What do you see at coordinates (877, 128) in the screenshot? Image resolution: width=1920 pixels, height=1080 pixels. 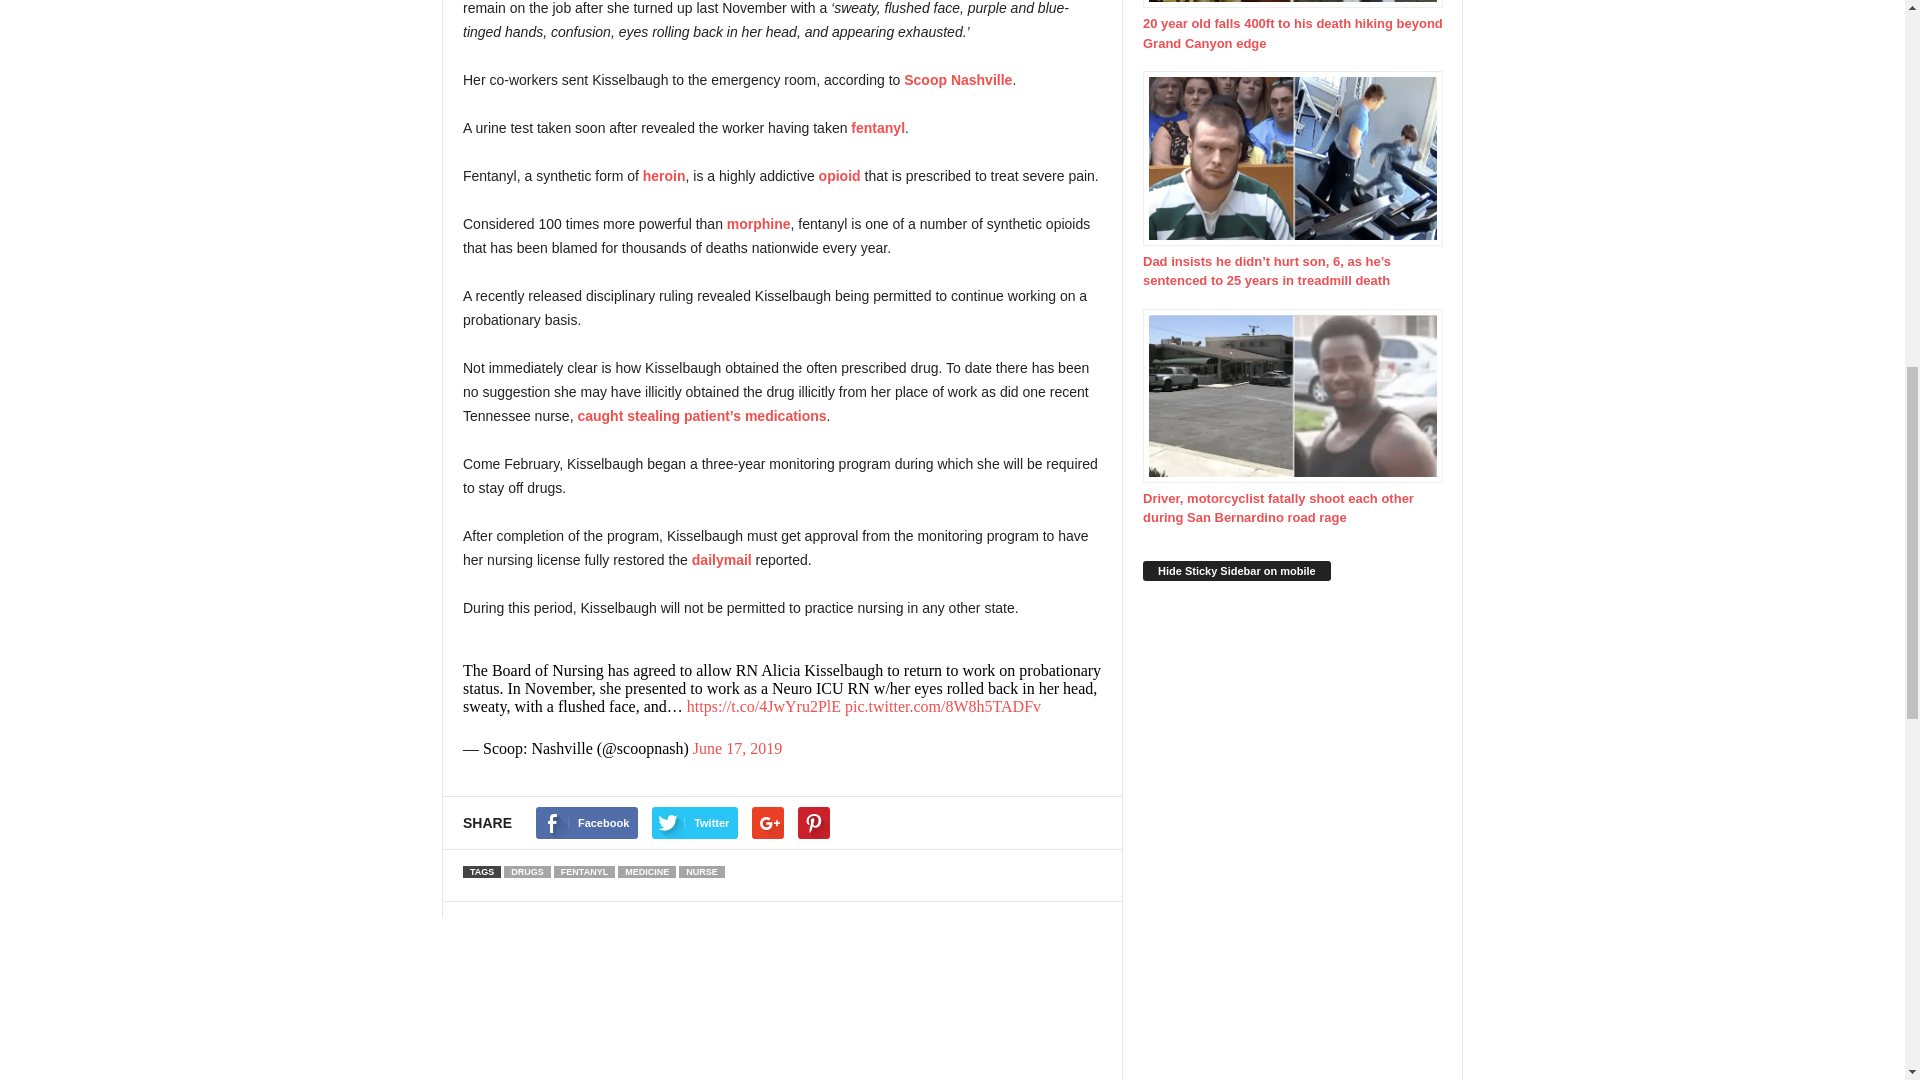 I see `fentanyl` at bounding box center [877, 128].